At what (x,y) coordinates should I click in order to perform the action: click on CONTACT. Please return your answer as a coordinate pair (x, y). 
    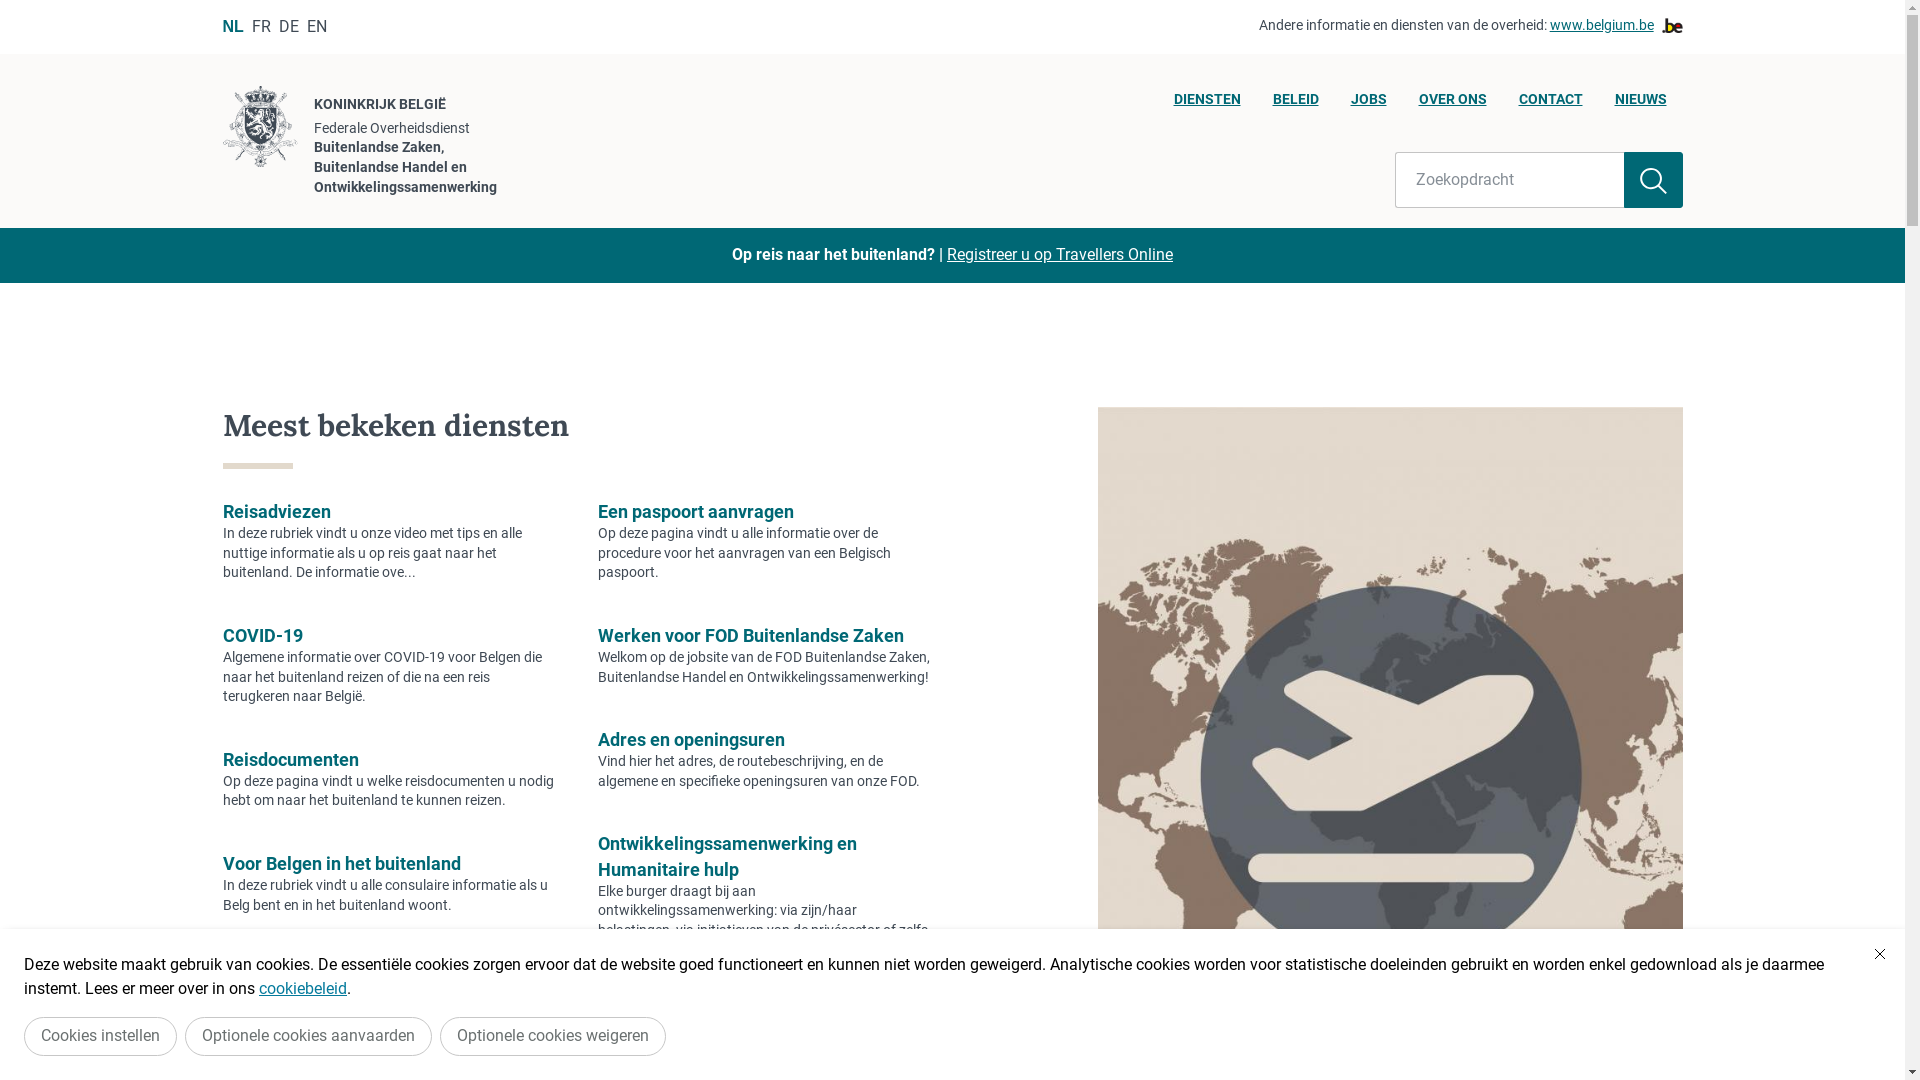
    Looking at the image, I should click on (1550, 105).